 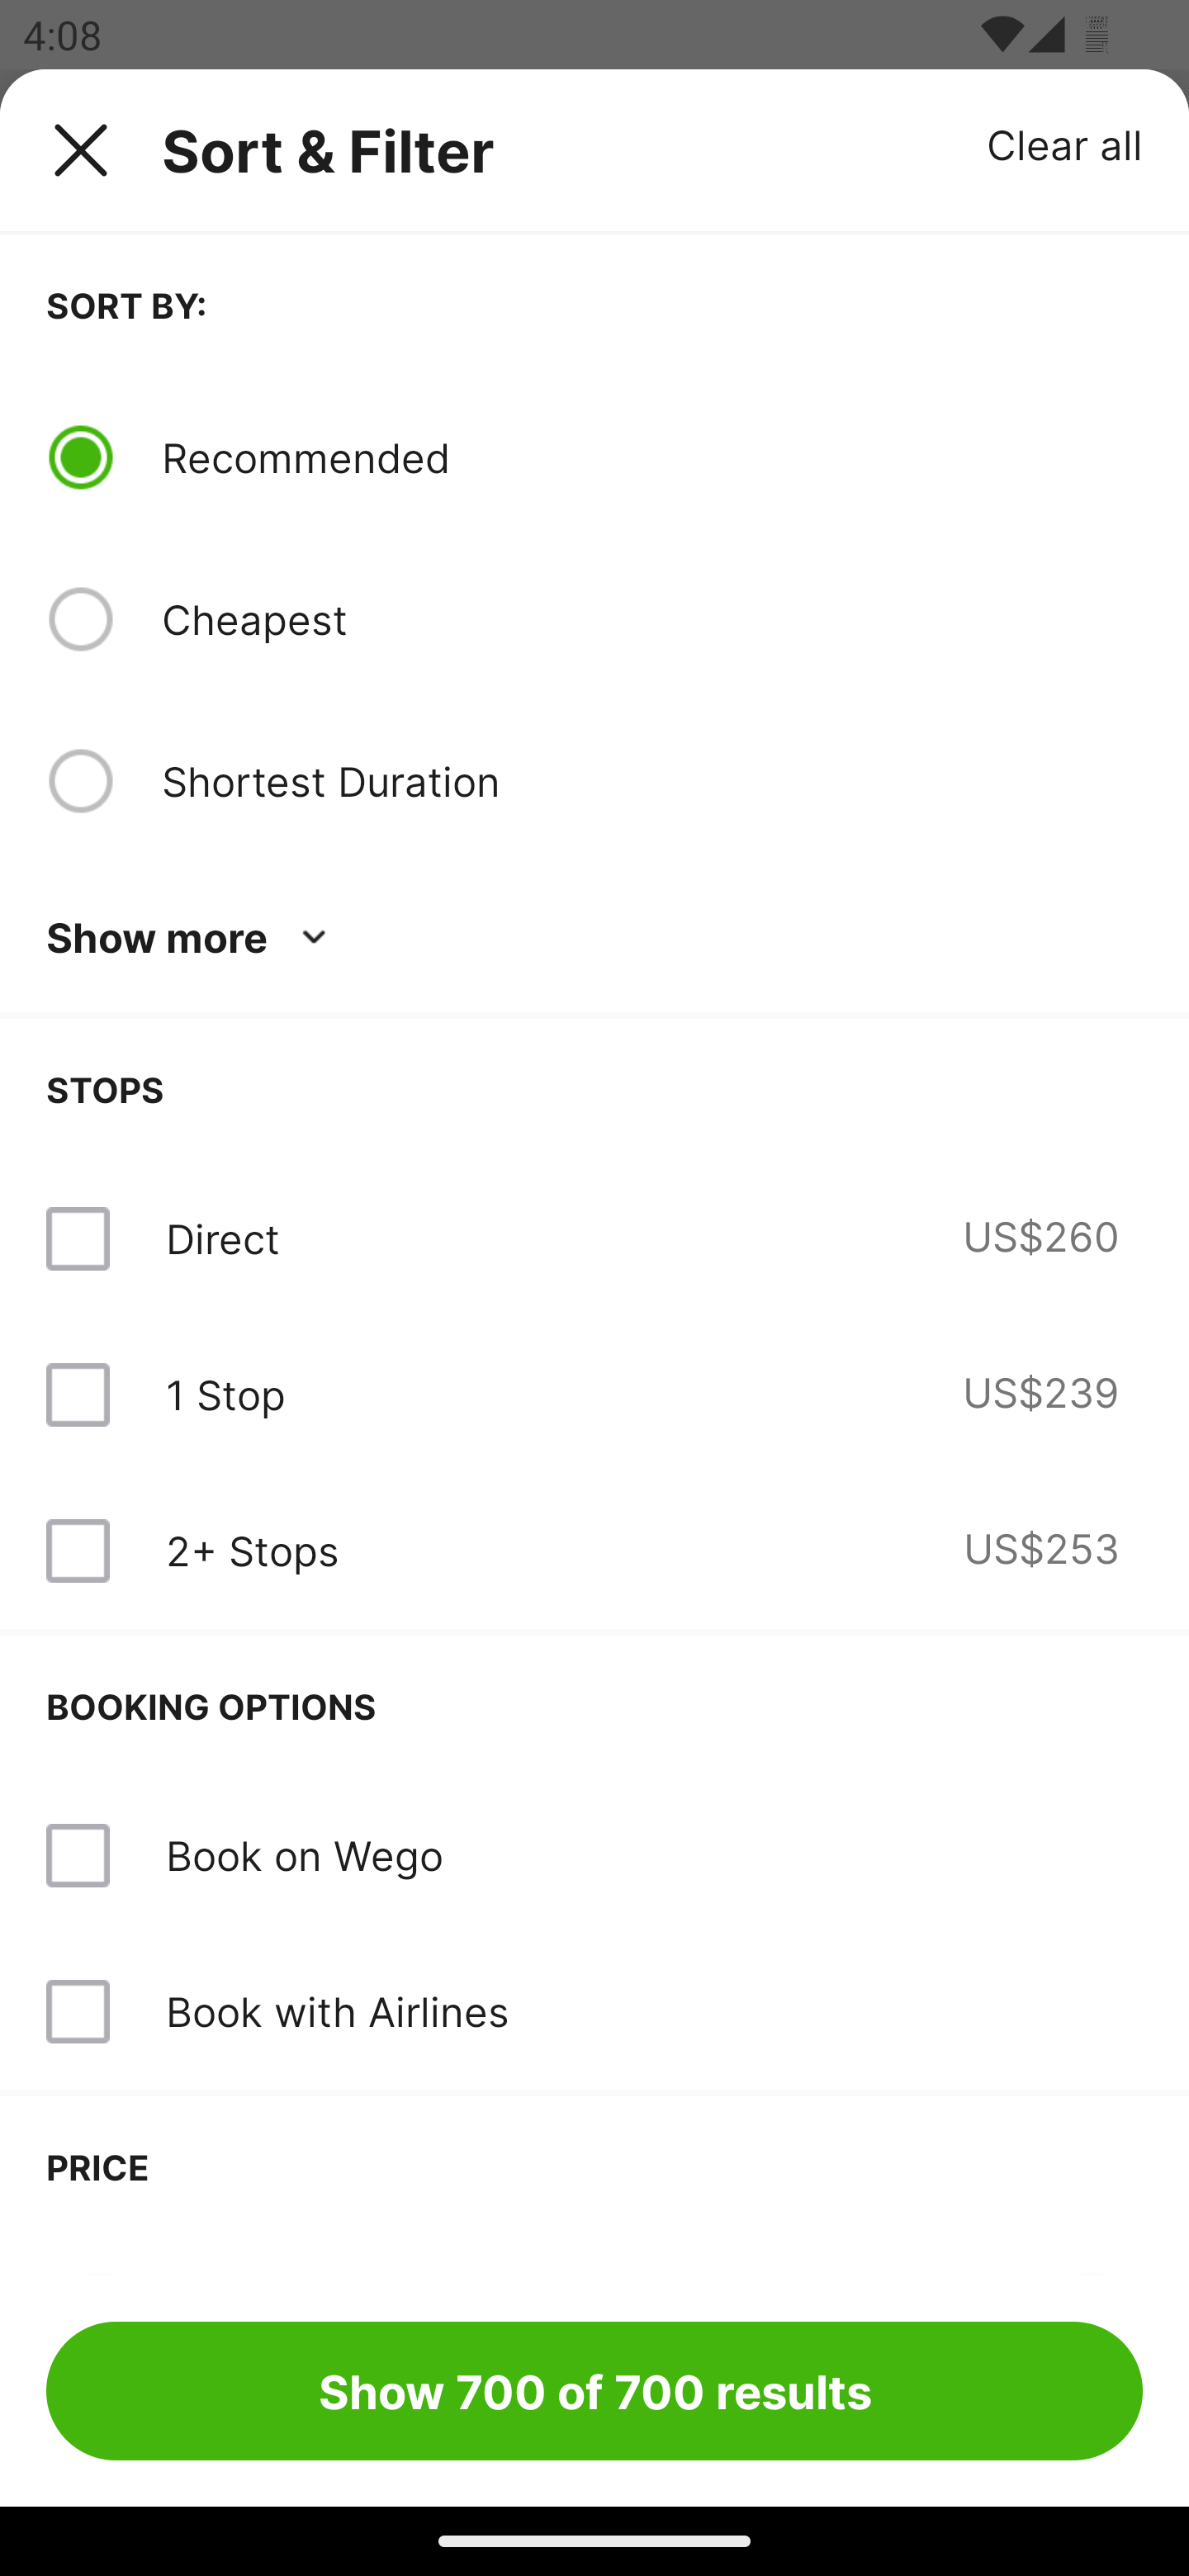 What do you see at coordinates (651, 780) in the screenshot?
I see `Shortest Duration` at bounding box center [651, 780].